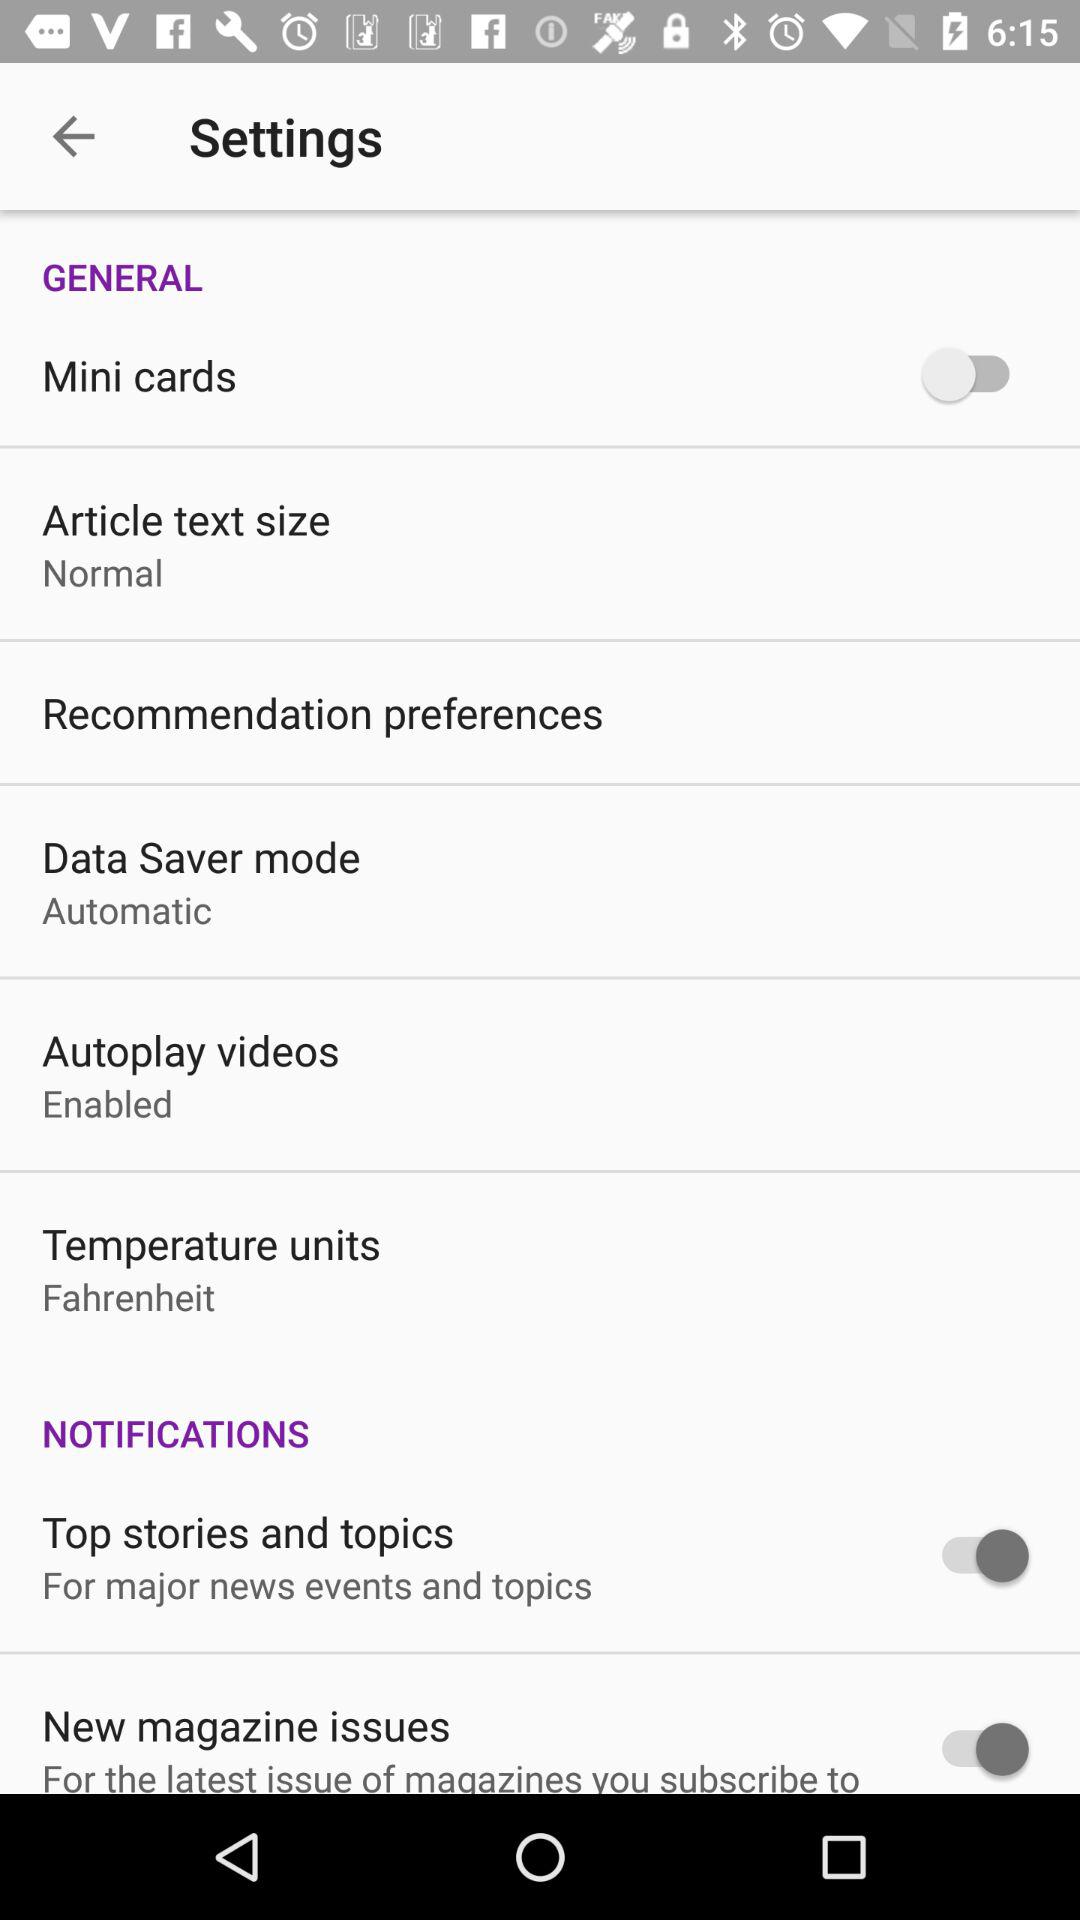 This screenshot has height=1920, width=1080. I want to click on swipe until the for major news, so click(317, 1584).